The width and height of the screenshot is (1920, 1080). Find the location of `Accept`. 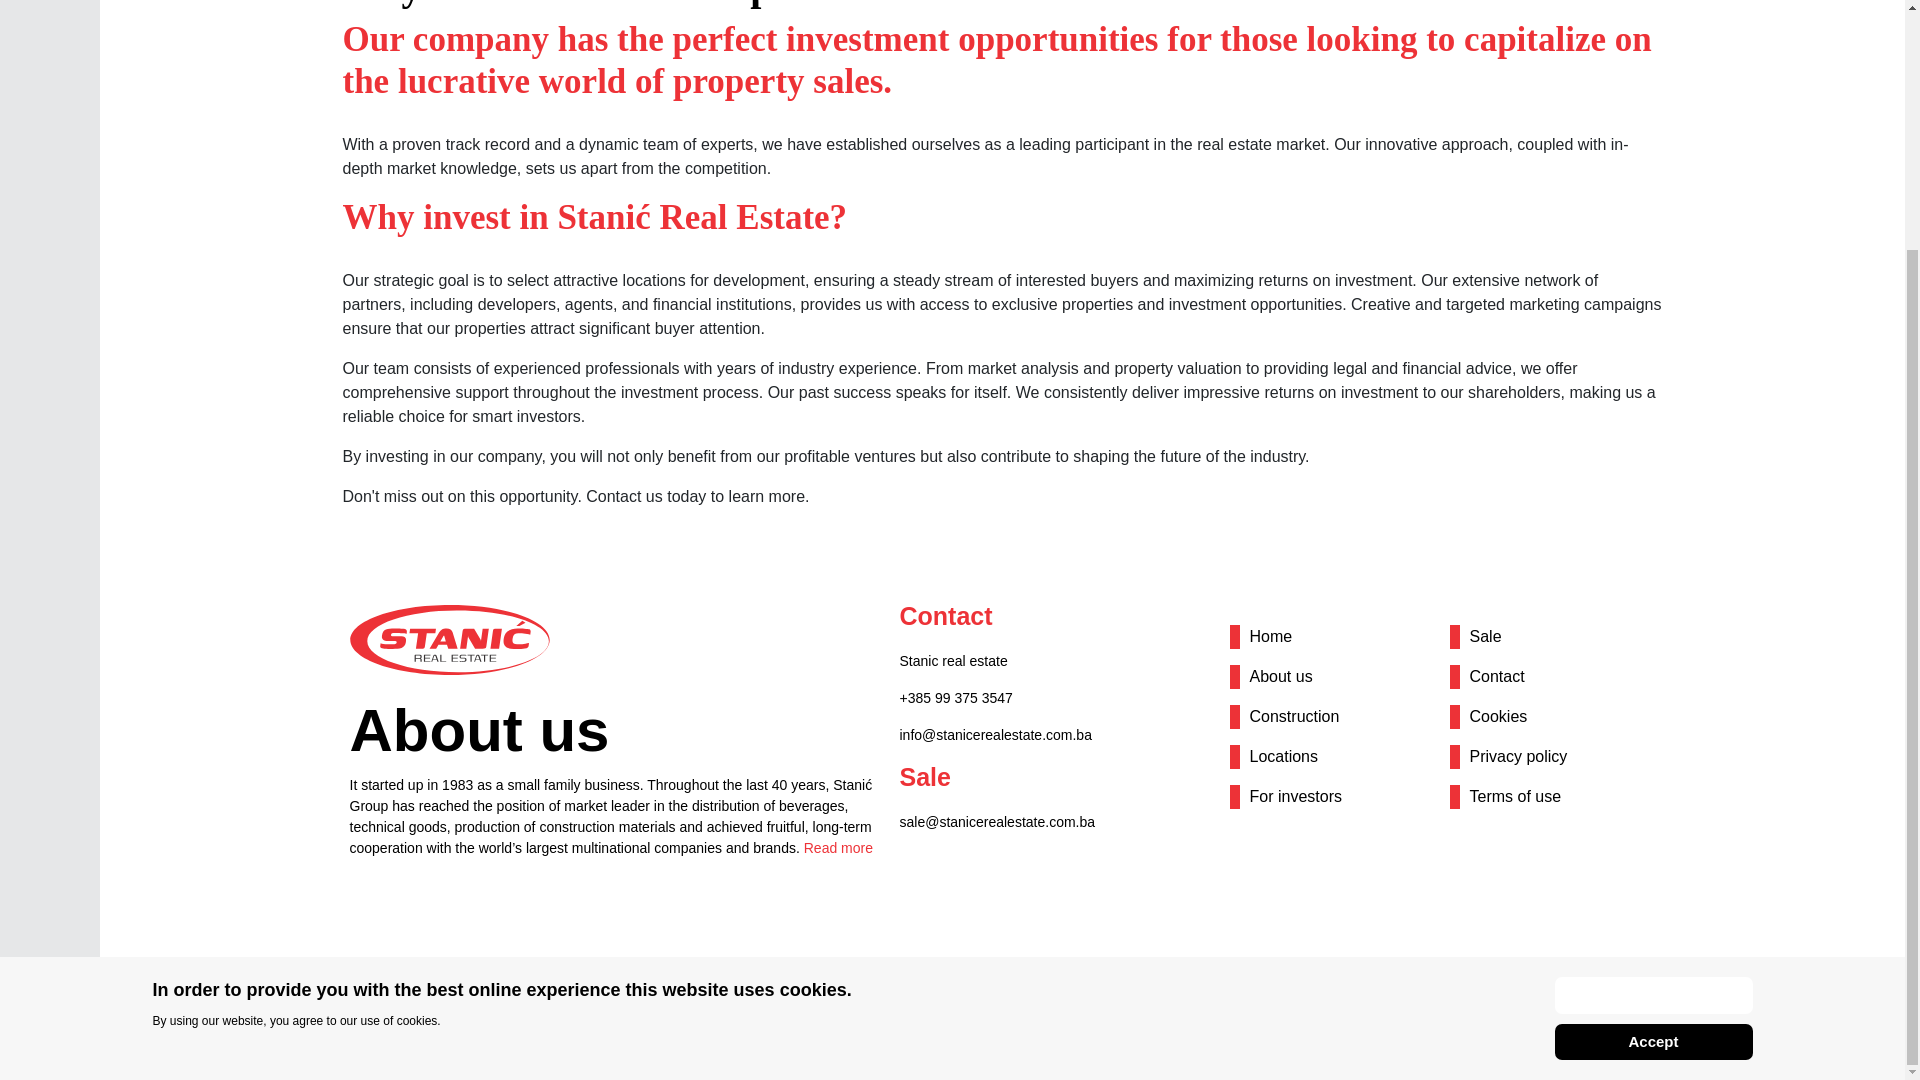

Accept is located at coordinates (1652, 730).